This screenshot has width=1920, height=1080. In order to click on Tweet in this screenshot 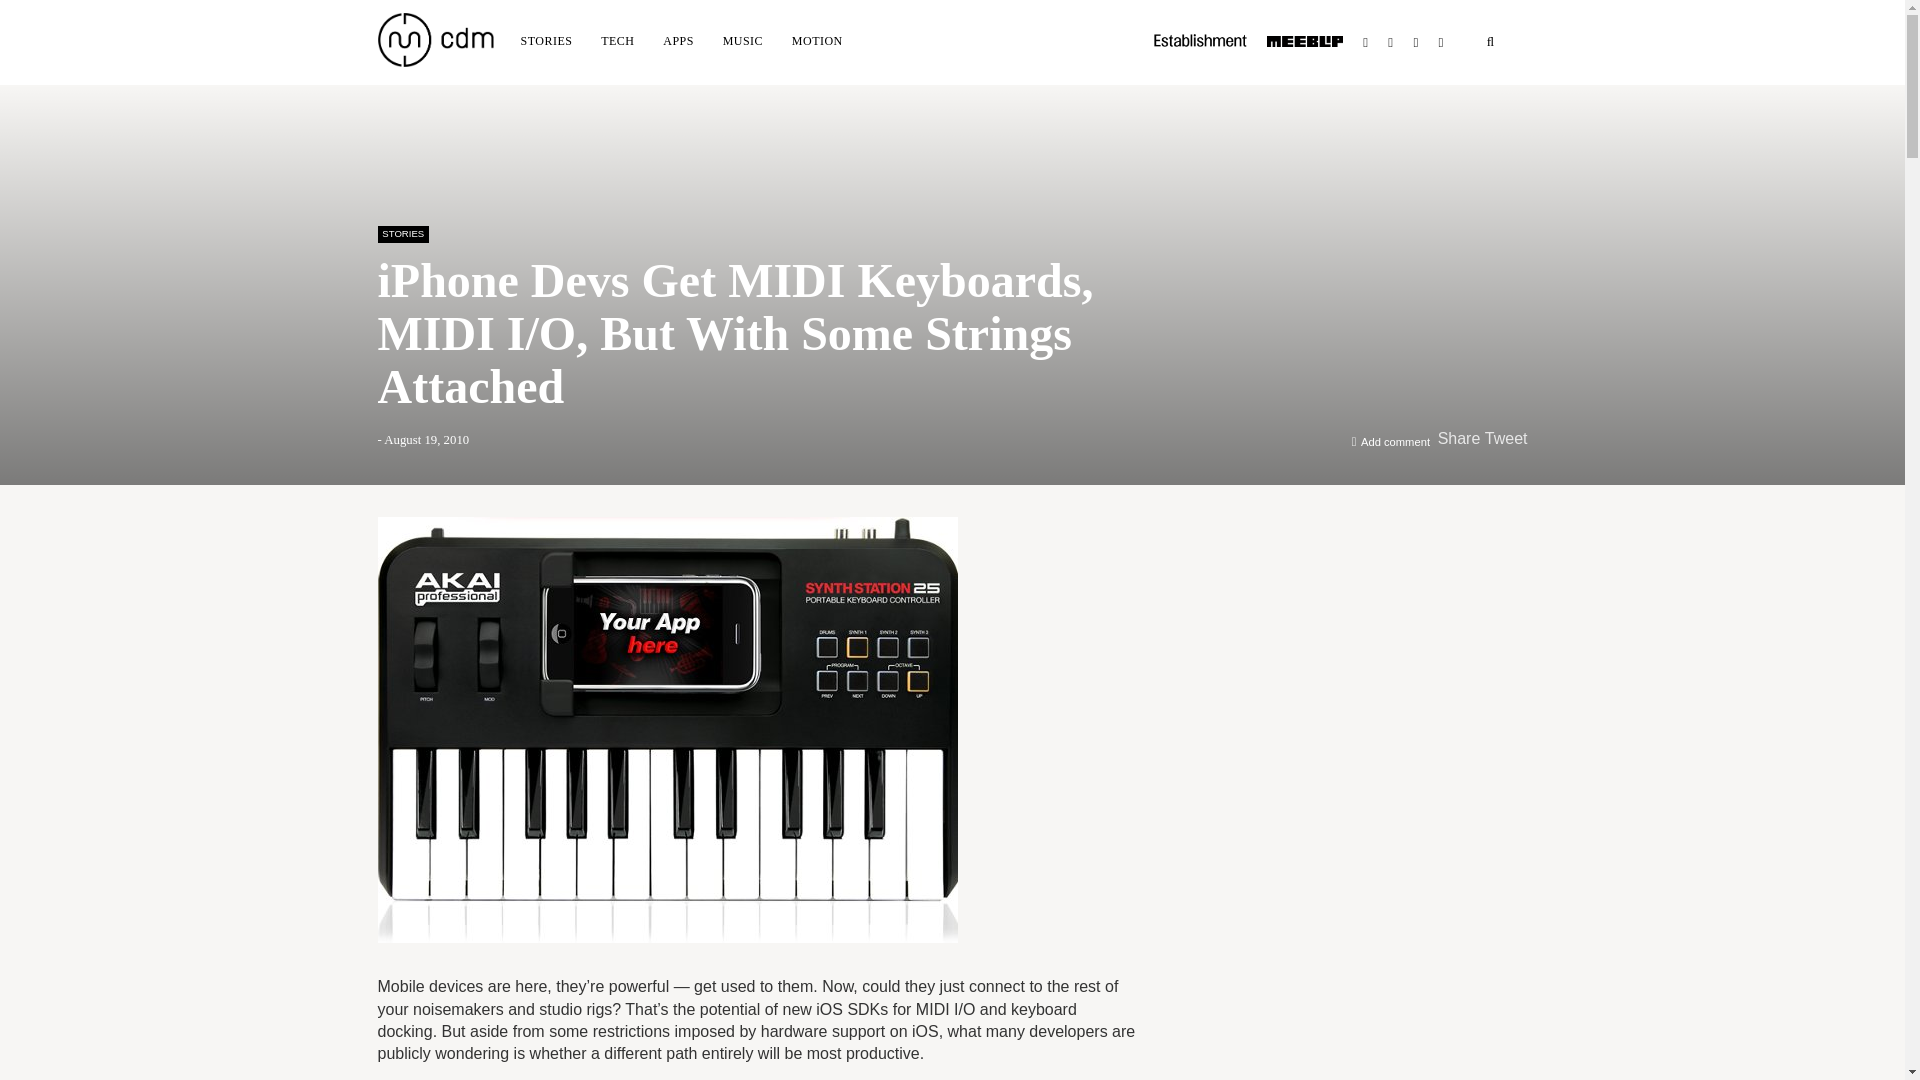, I will do `click(1506, 438)`.